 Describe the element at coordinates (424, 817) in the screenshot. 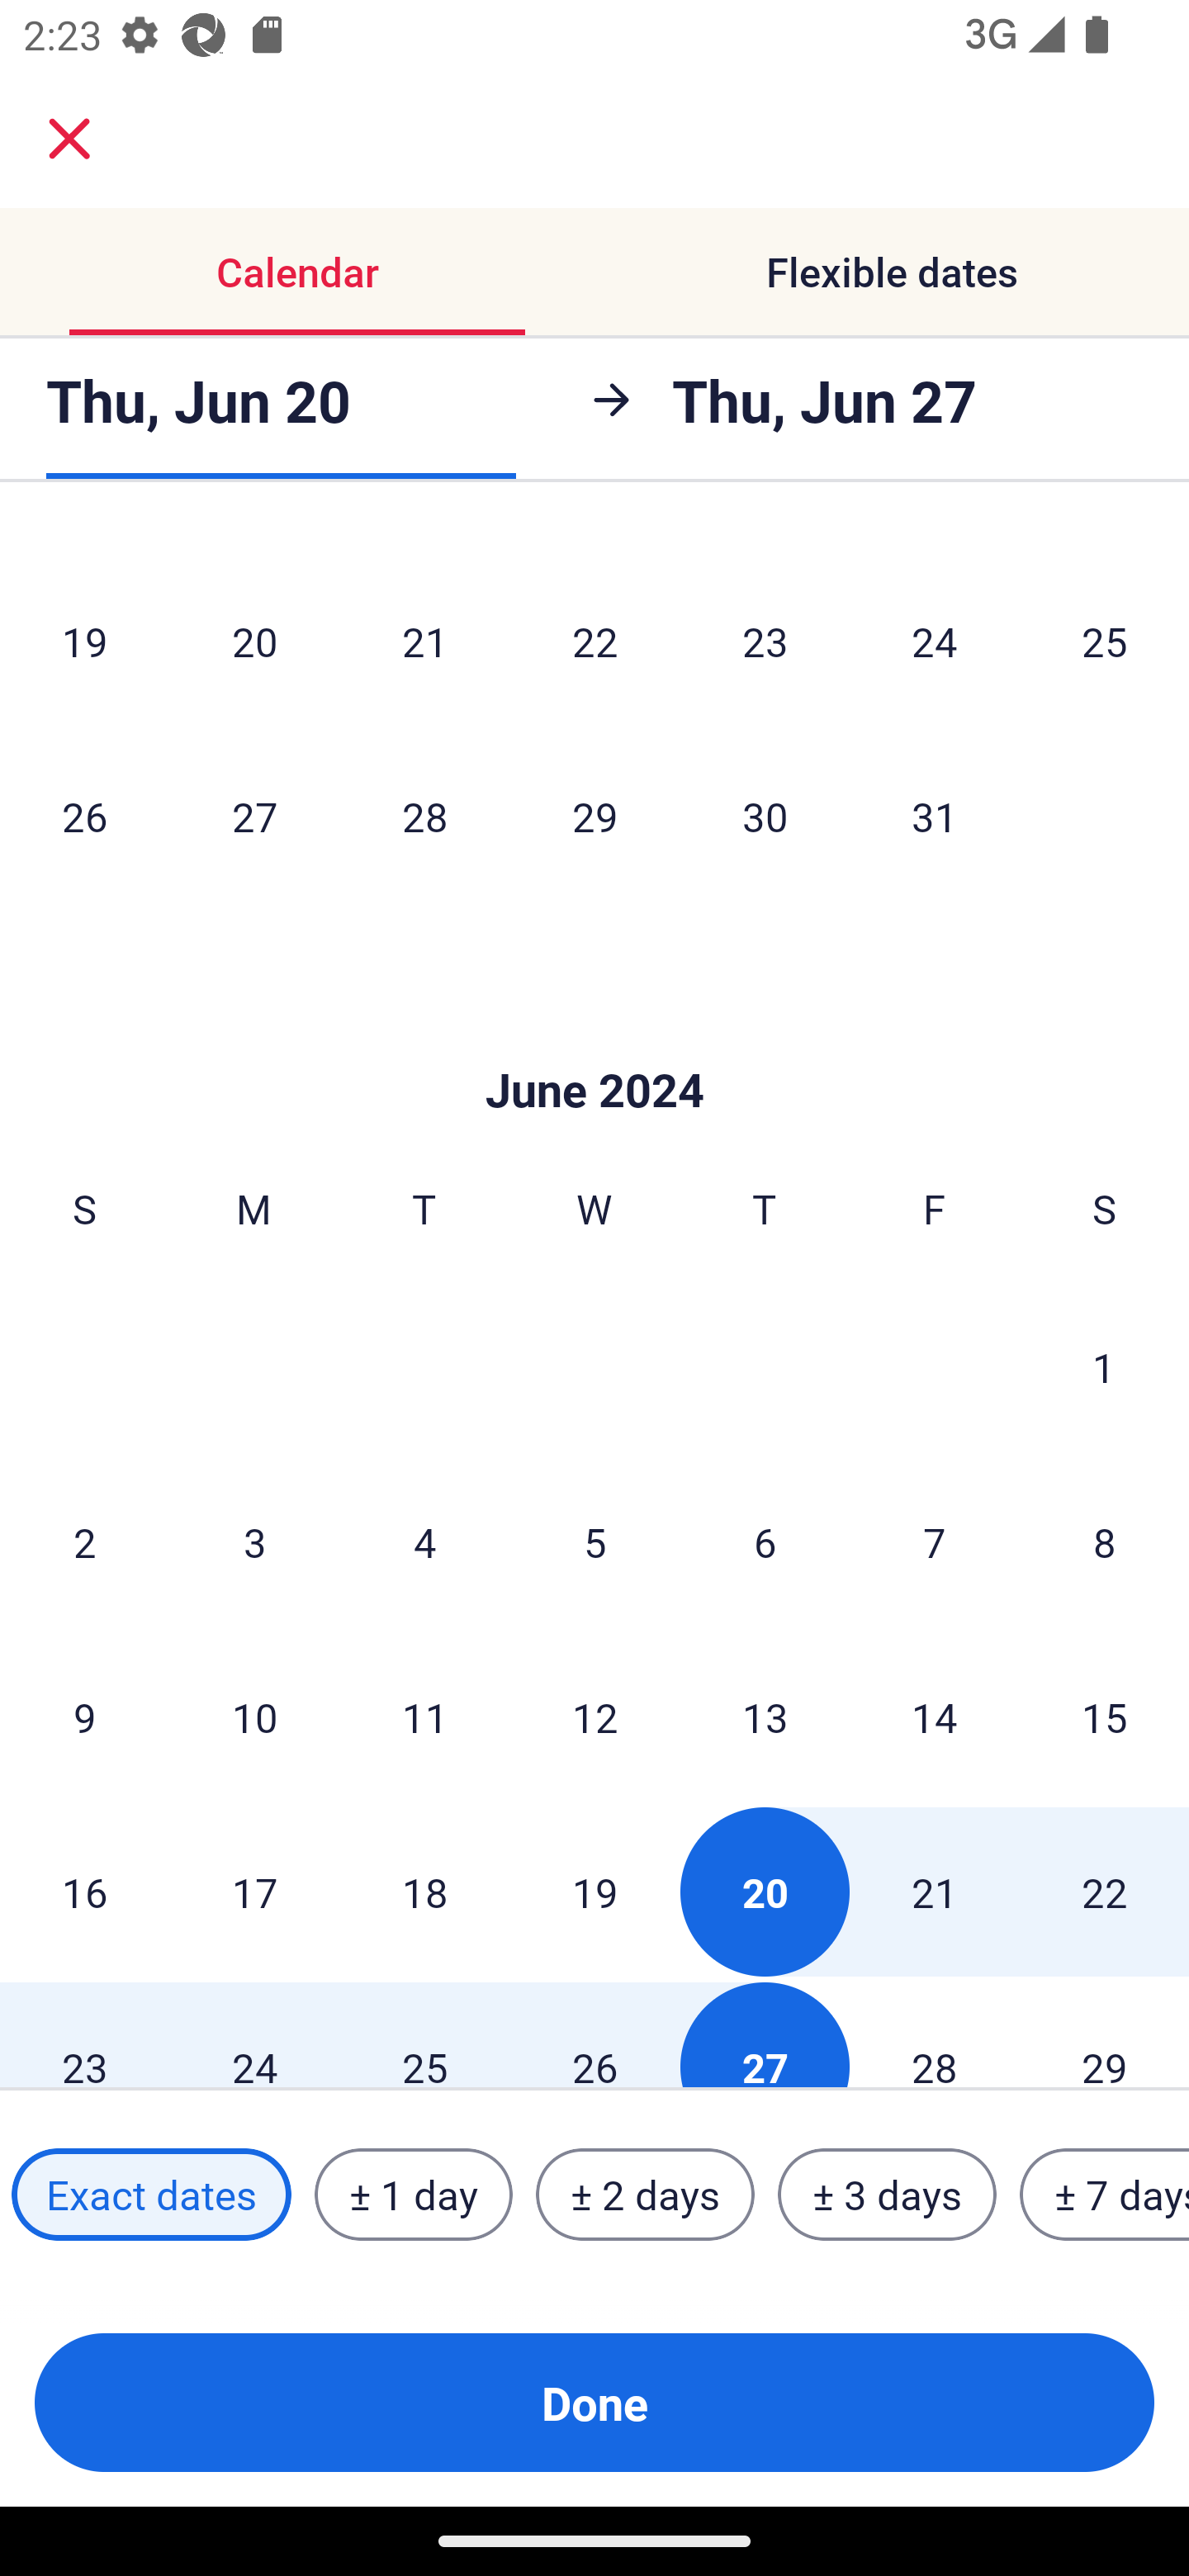

I see `28 Tuesday, May 28, 2024` at that location.